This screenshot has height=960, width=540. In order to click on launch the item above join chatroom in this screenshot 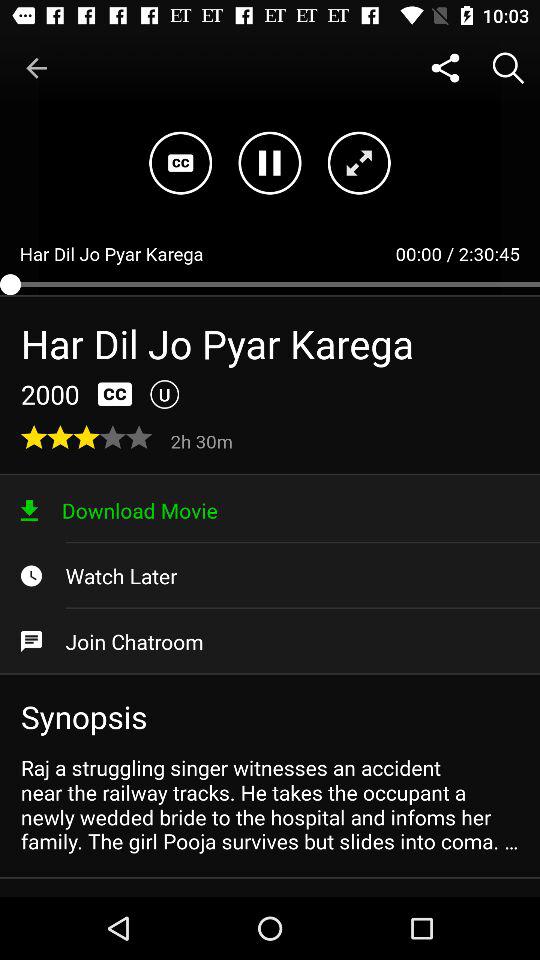, I will do `click(270, 576)`.